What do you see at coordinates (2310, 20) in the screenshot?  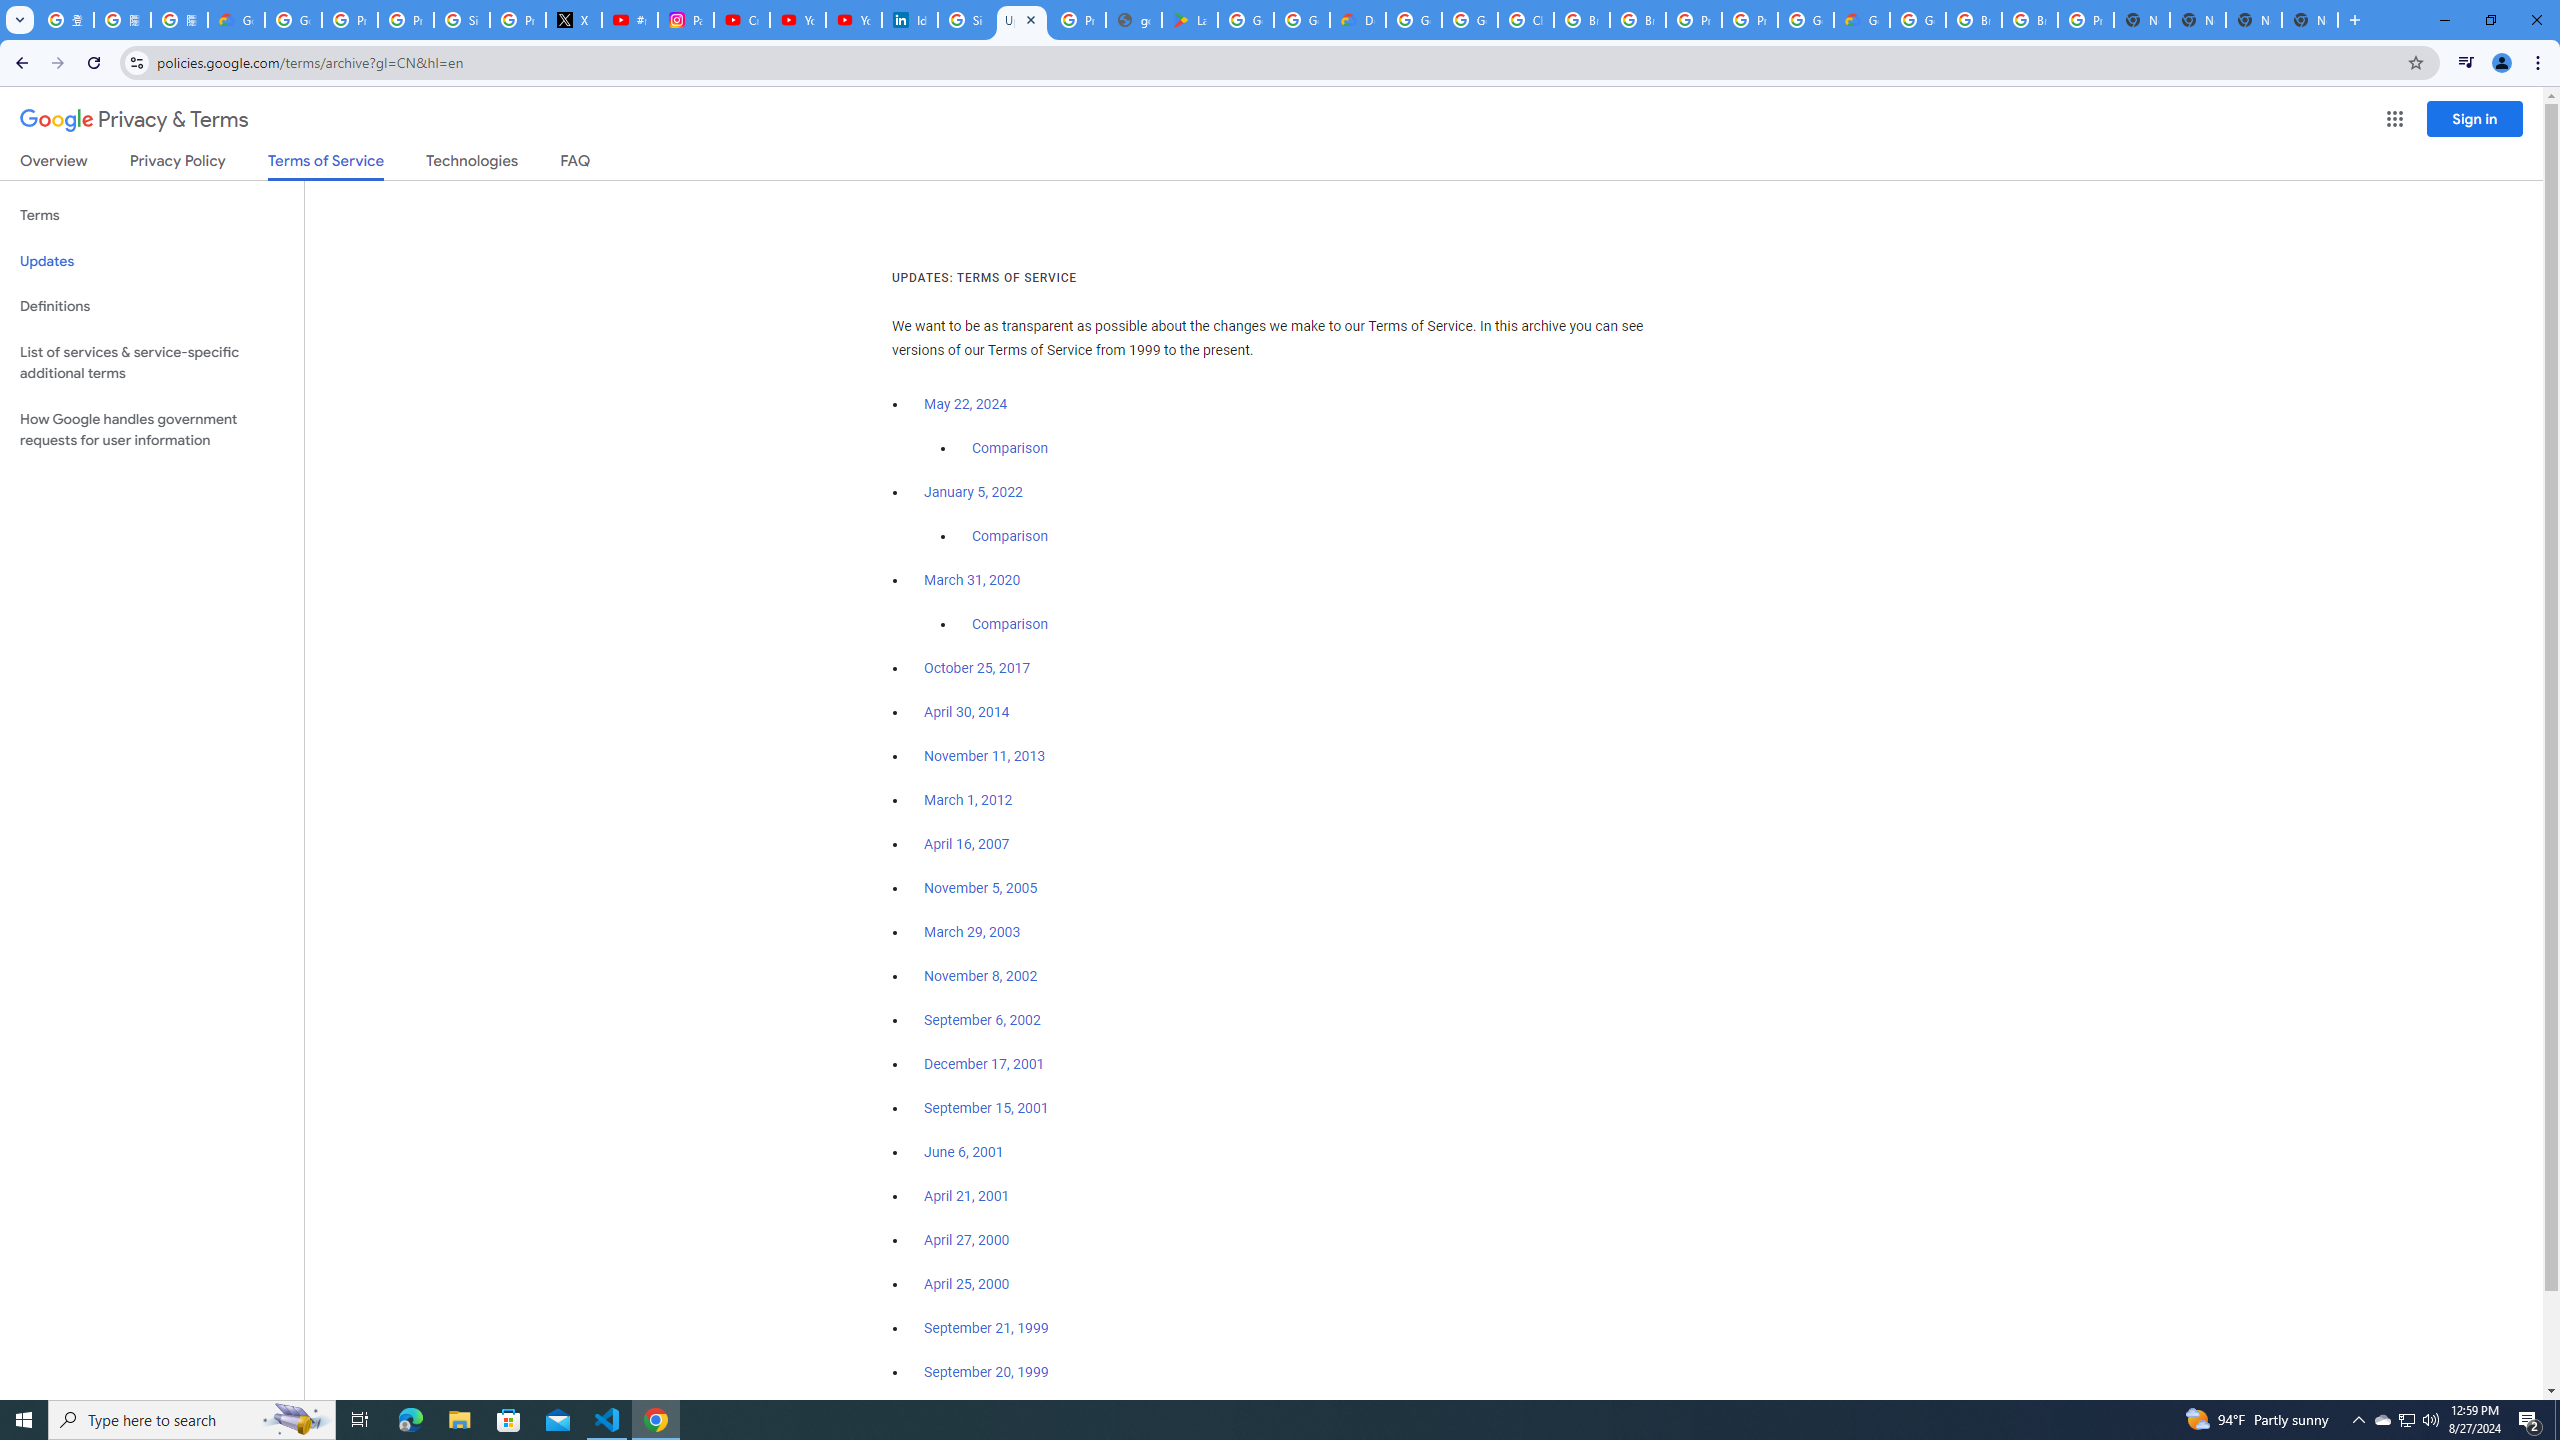 I see `New Tab` at bounding box center [2310, 20].